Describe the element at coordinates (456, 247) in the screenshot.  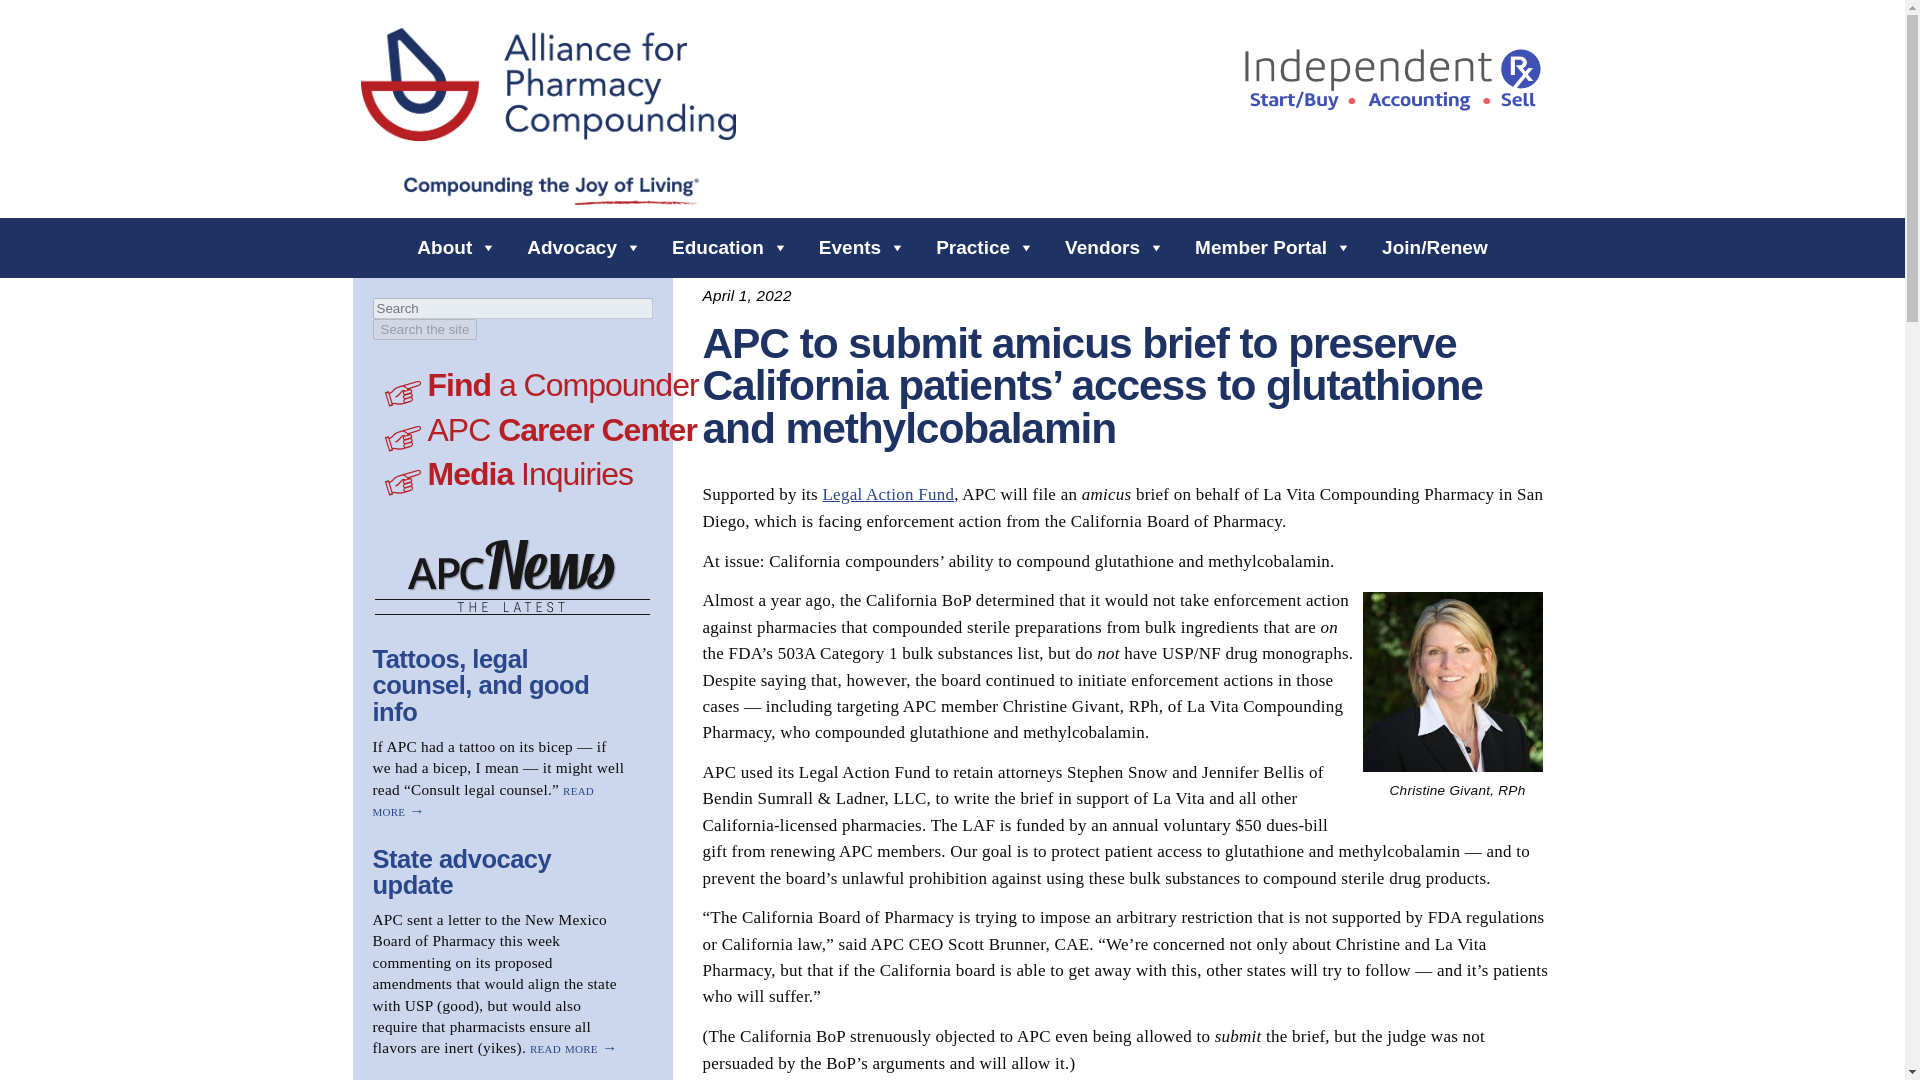
I see `About` at that location.